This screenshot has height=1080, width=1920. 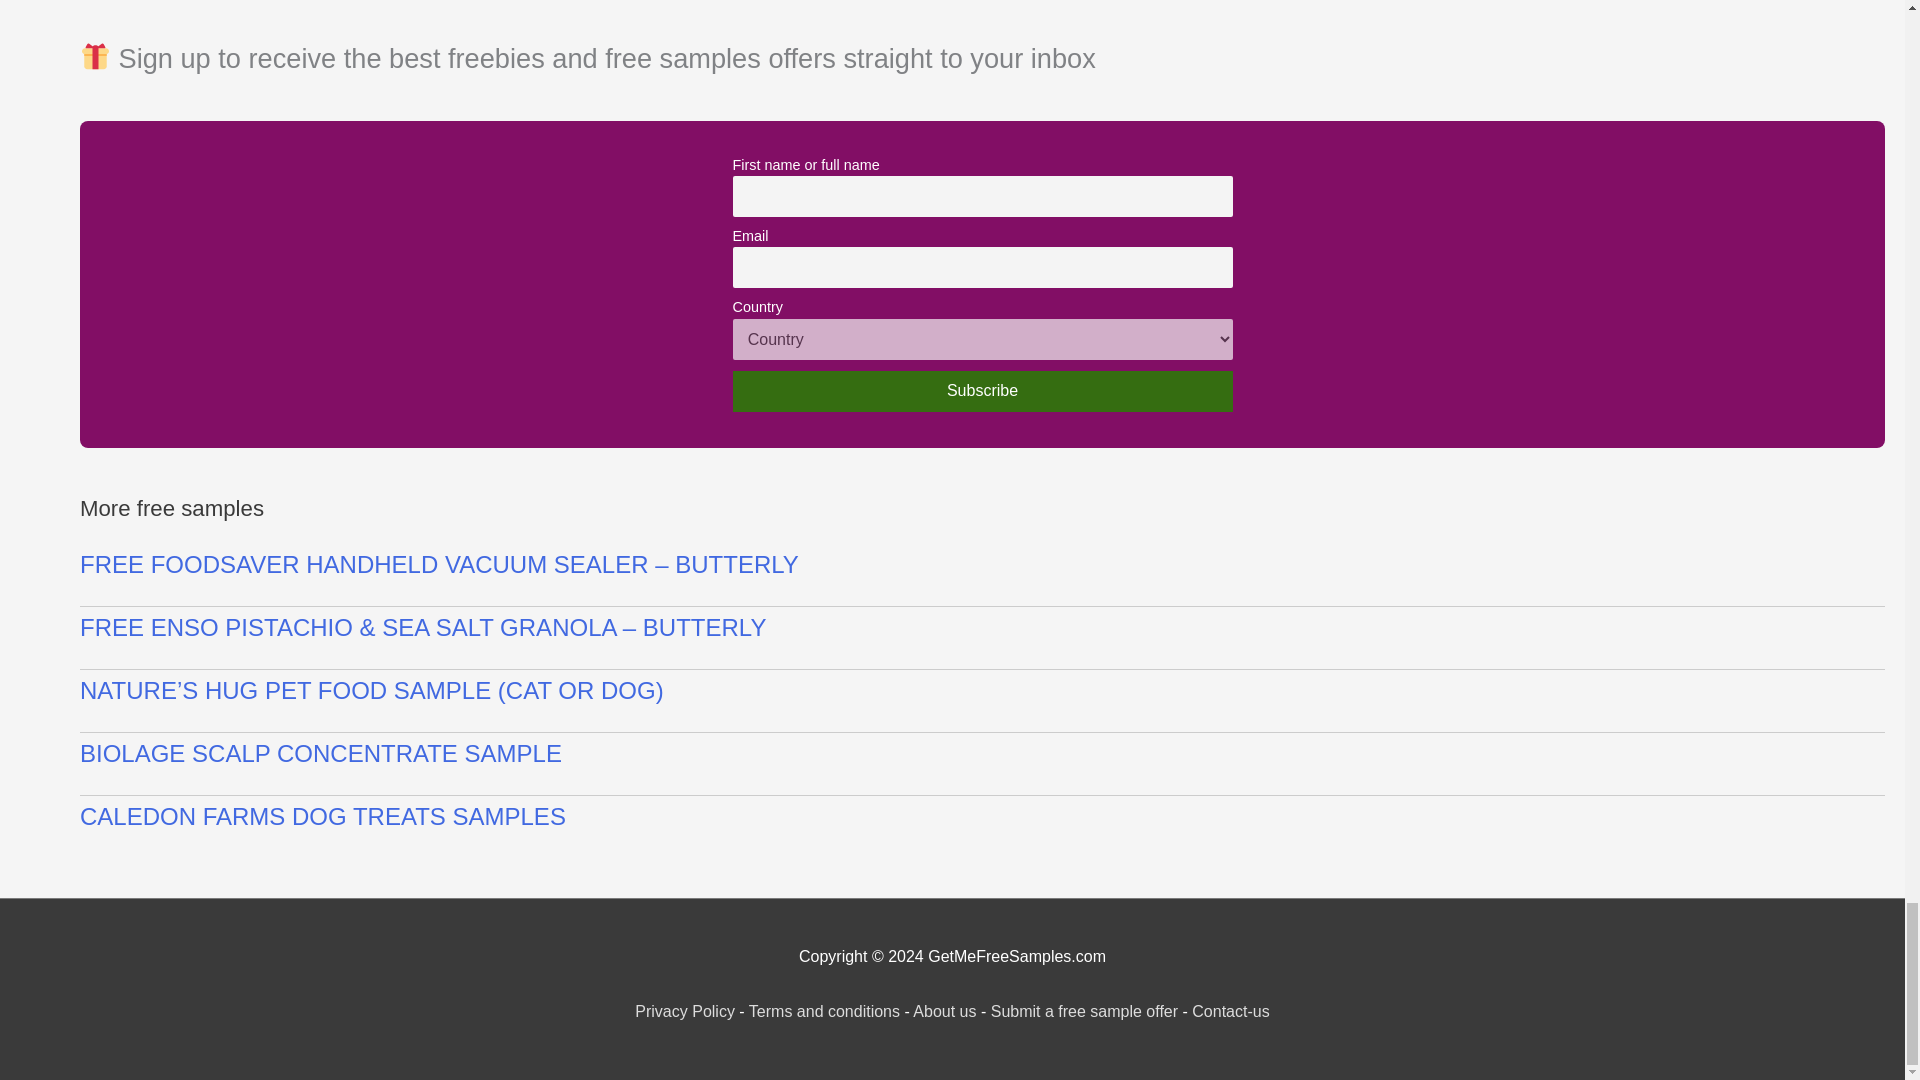 What do you see at coordinates (982, 391) in the screenshot?
I see `Subscribe` at bounding box center [982, 391].